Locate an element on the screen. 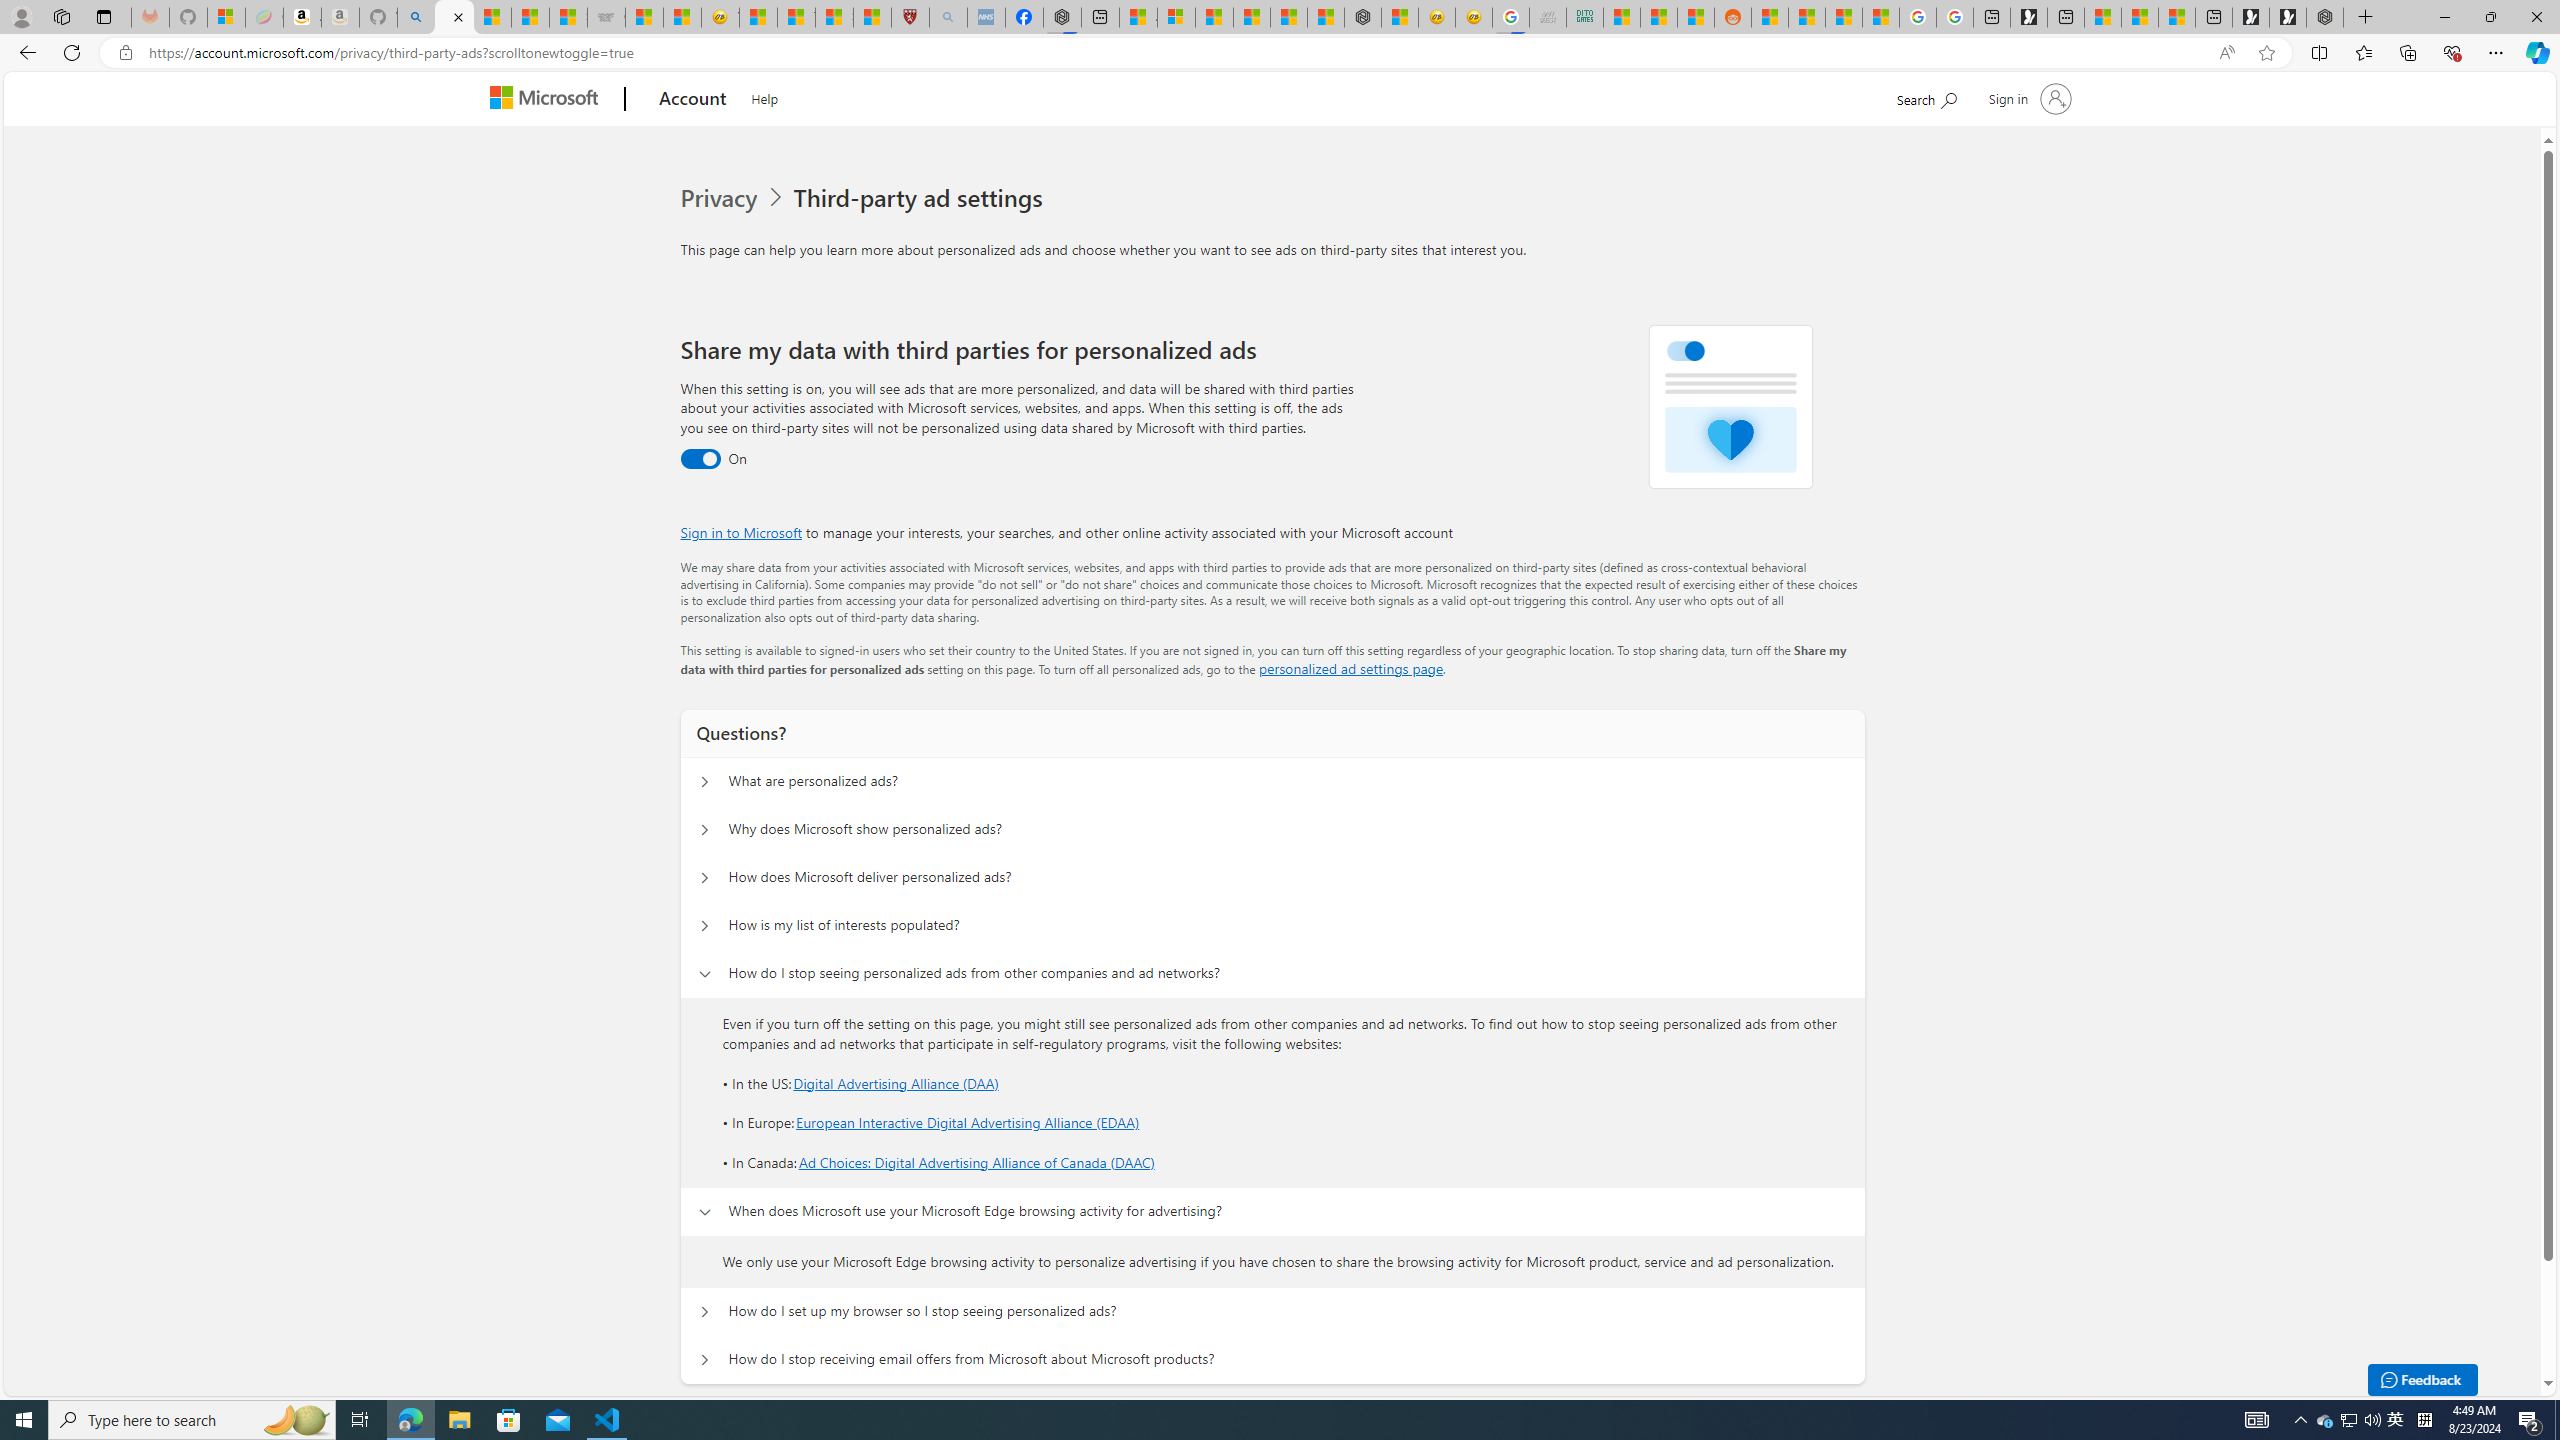  Stocks - MSN is located at coordinates (568, 17).